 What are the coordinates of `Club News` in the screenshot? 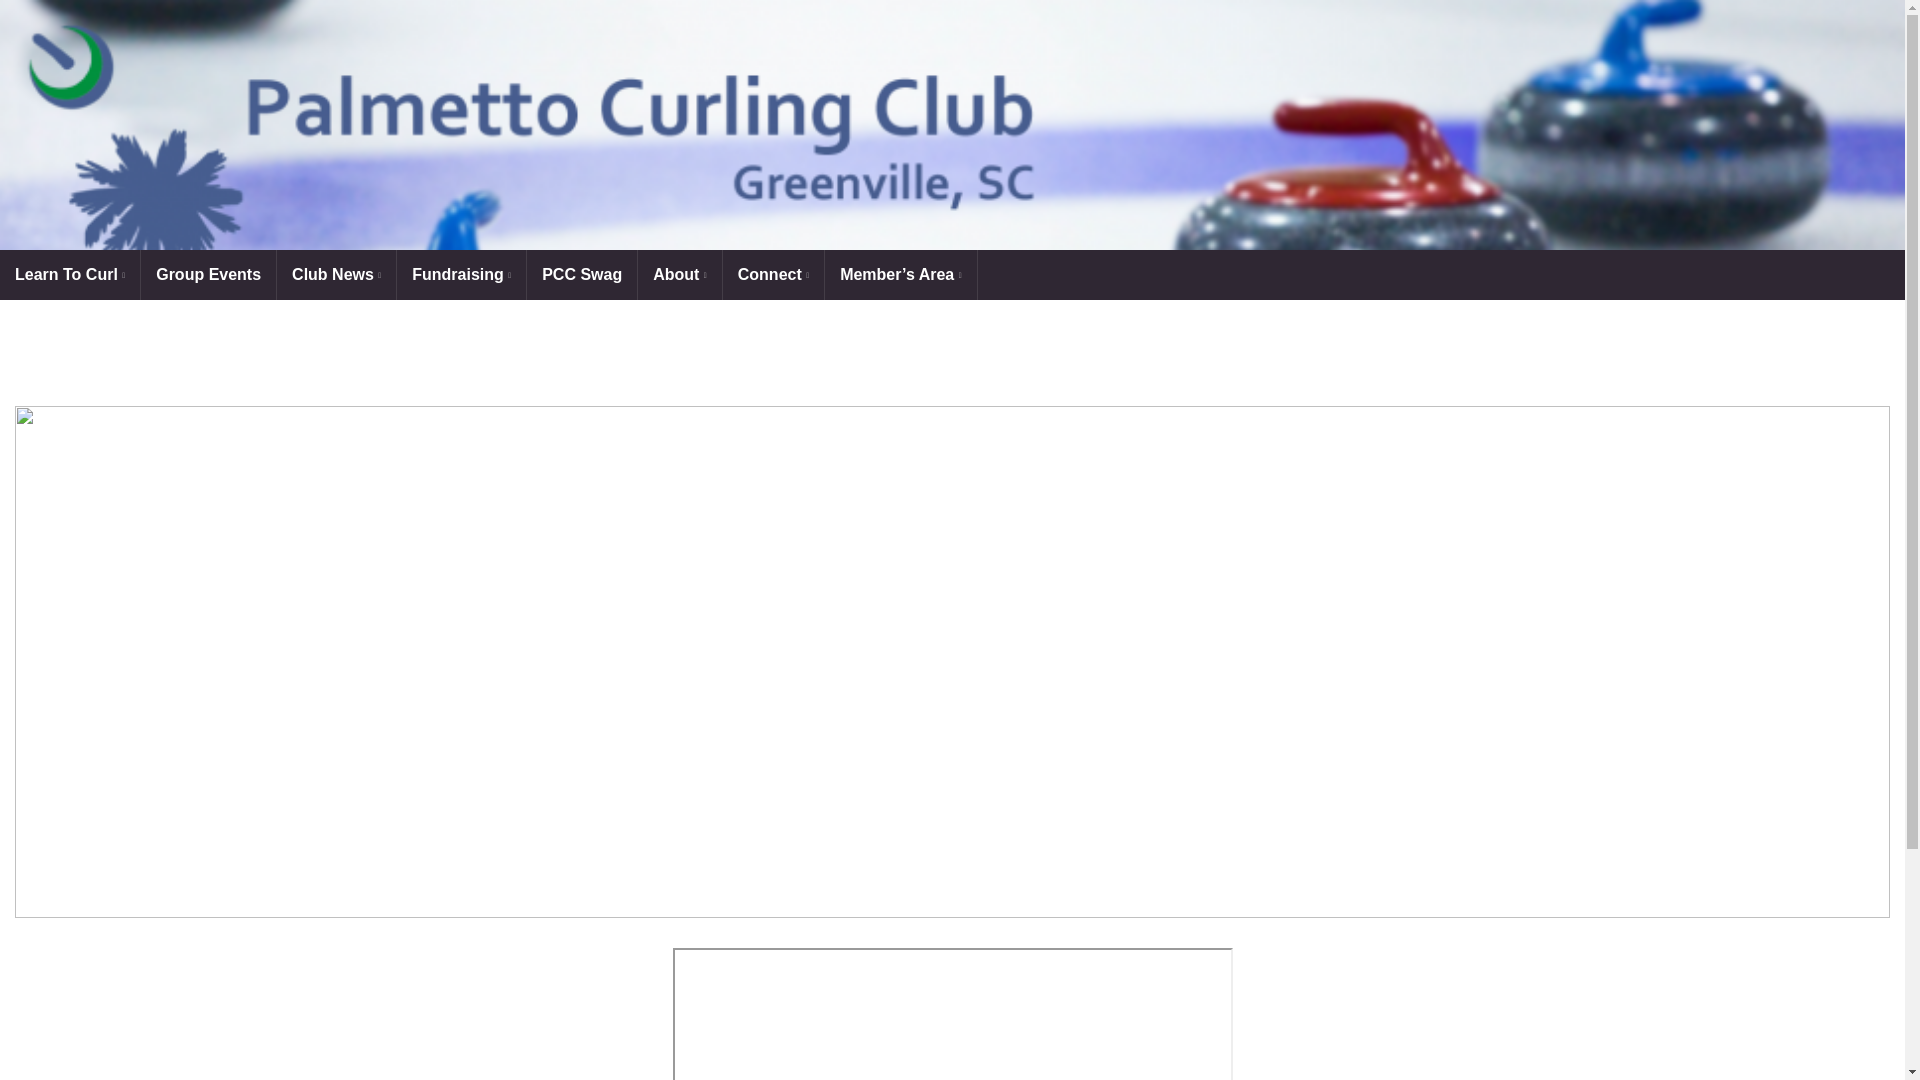 It's located at (336, 274).